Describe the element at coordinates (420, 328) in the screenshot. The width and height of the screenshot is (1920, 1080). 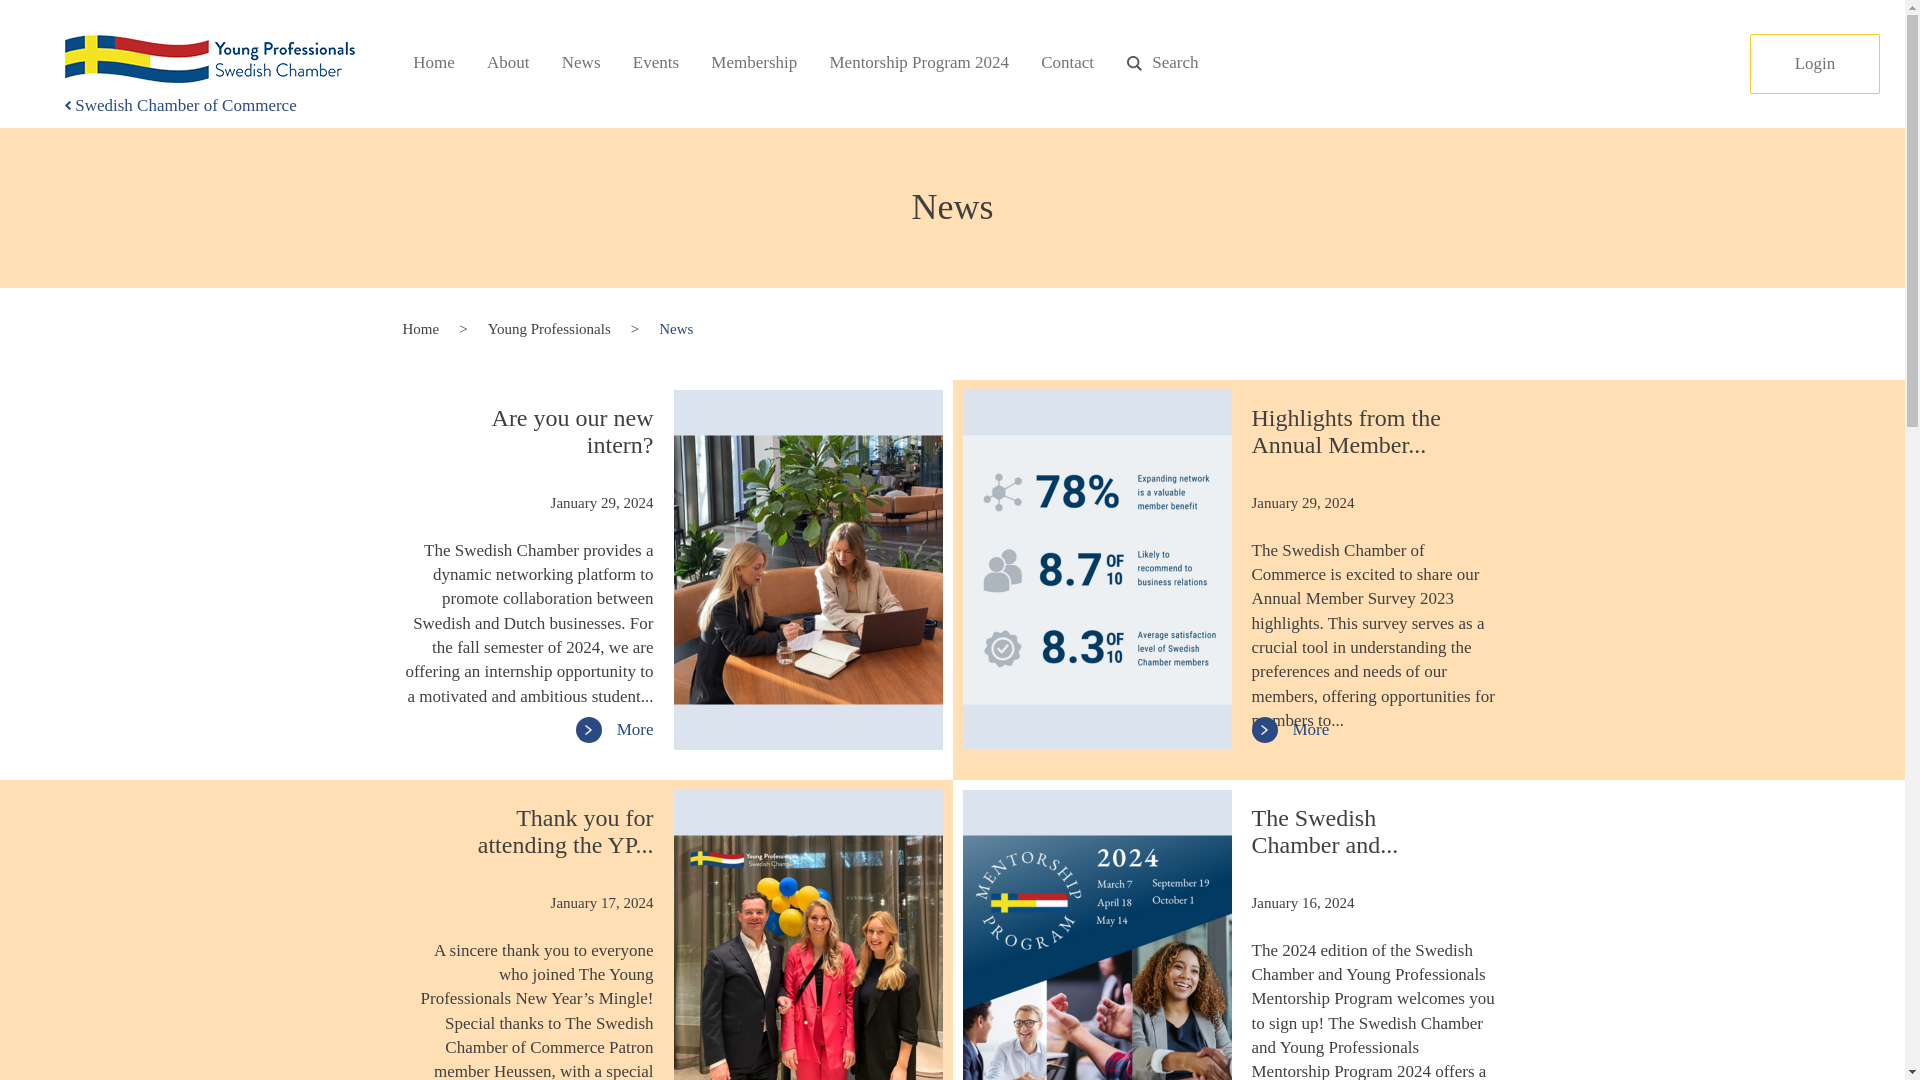
I see `Home` at that location.